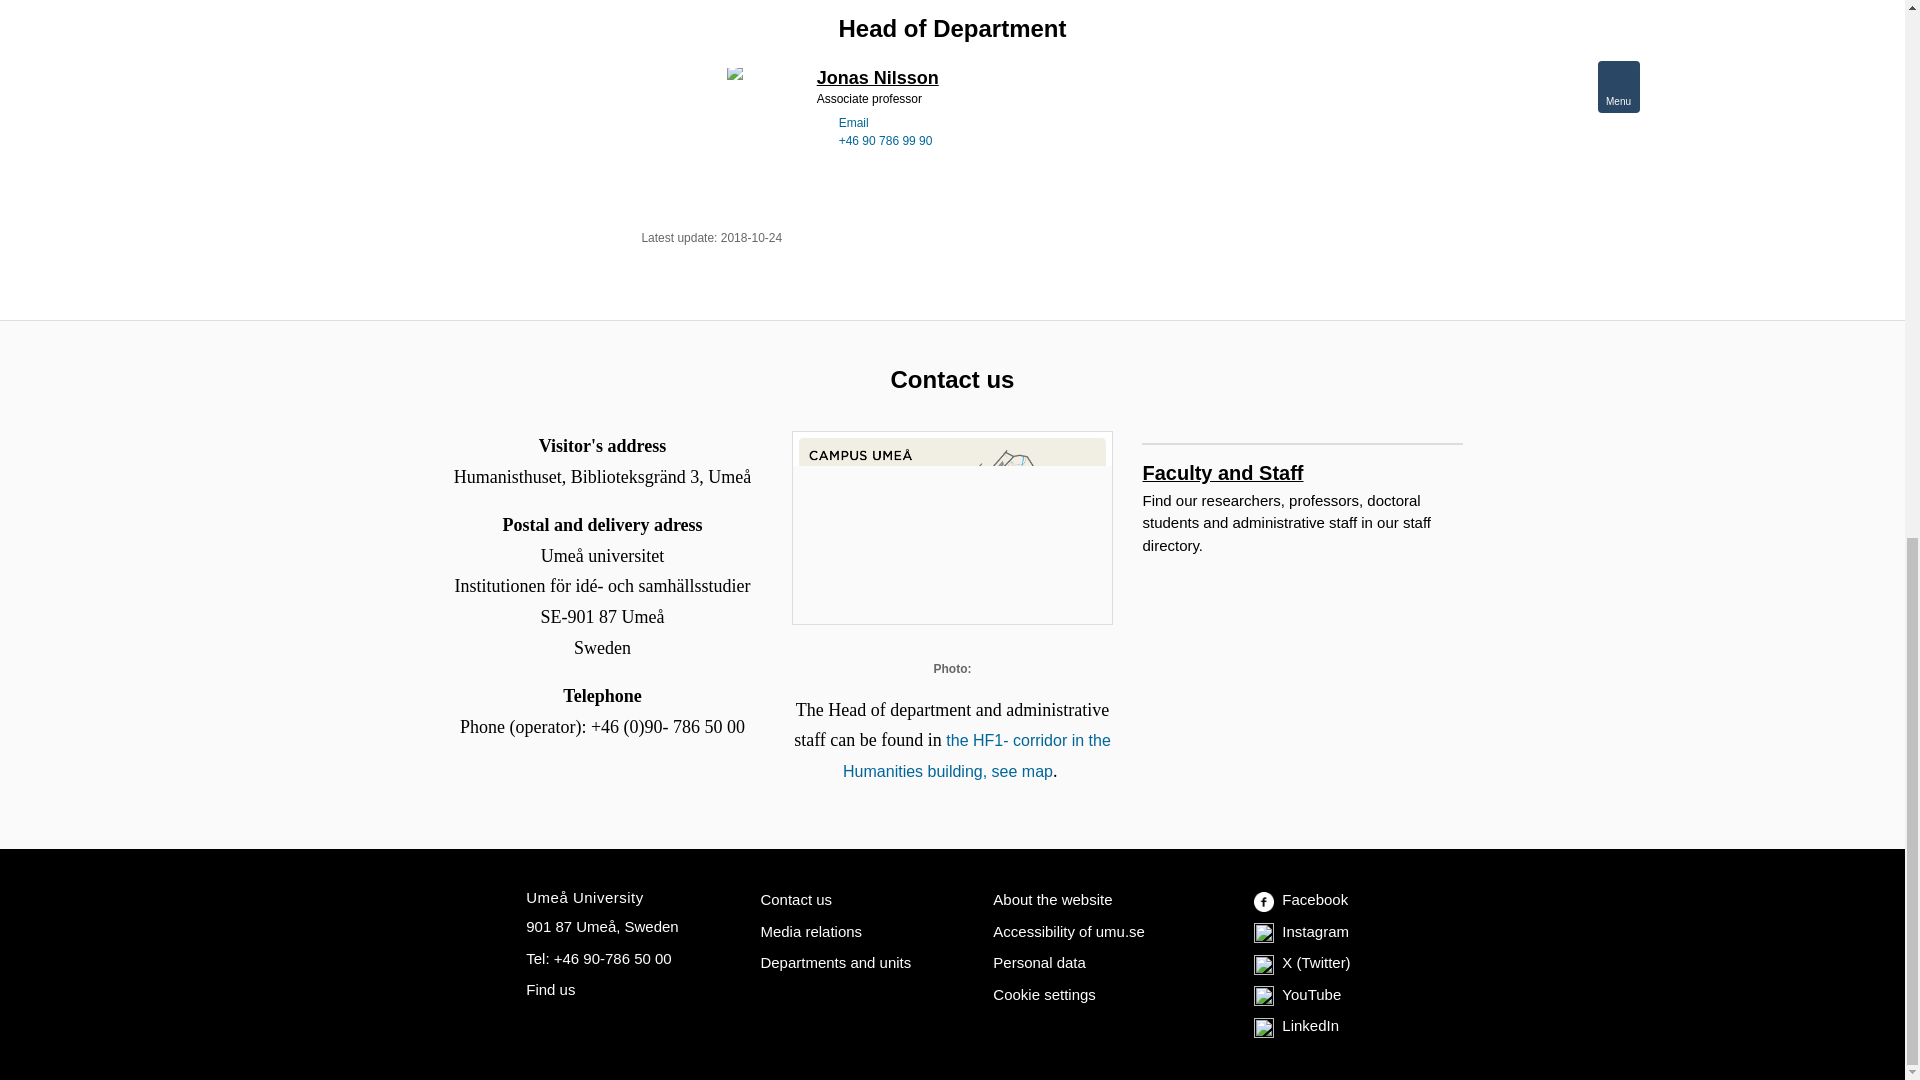  What do you see at coordinates (1052, 900) in the screenshot?
I see `About the website` at bounding box center [1052, 900].